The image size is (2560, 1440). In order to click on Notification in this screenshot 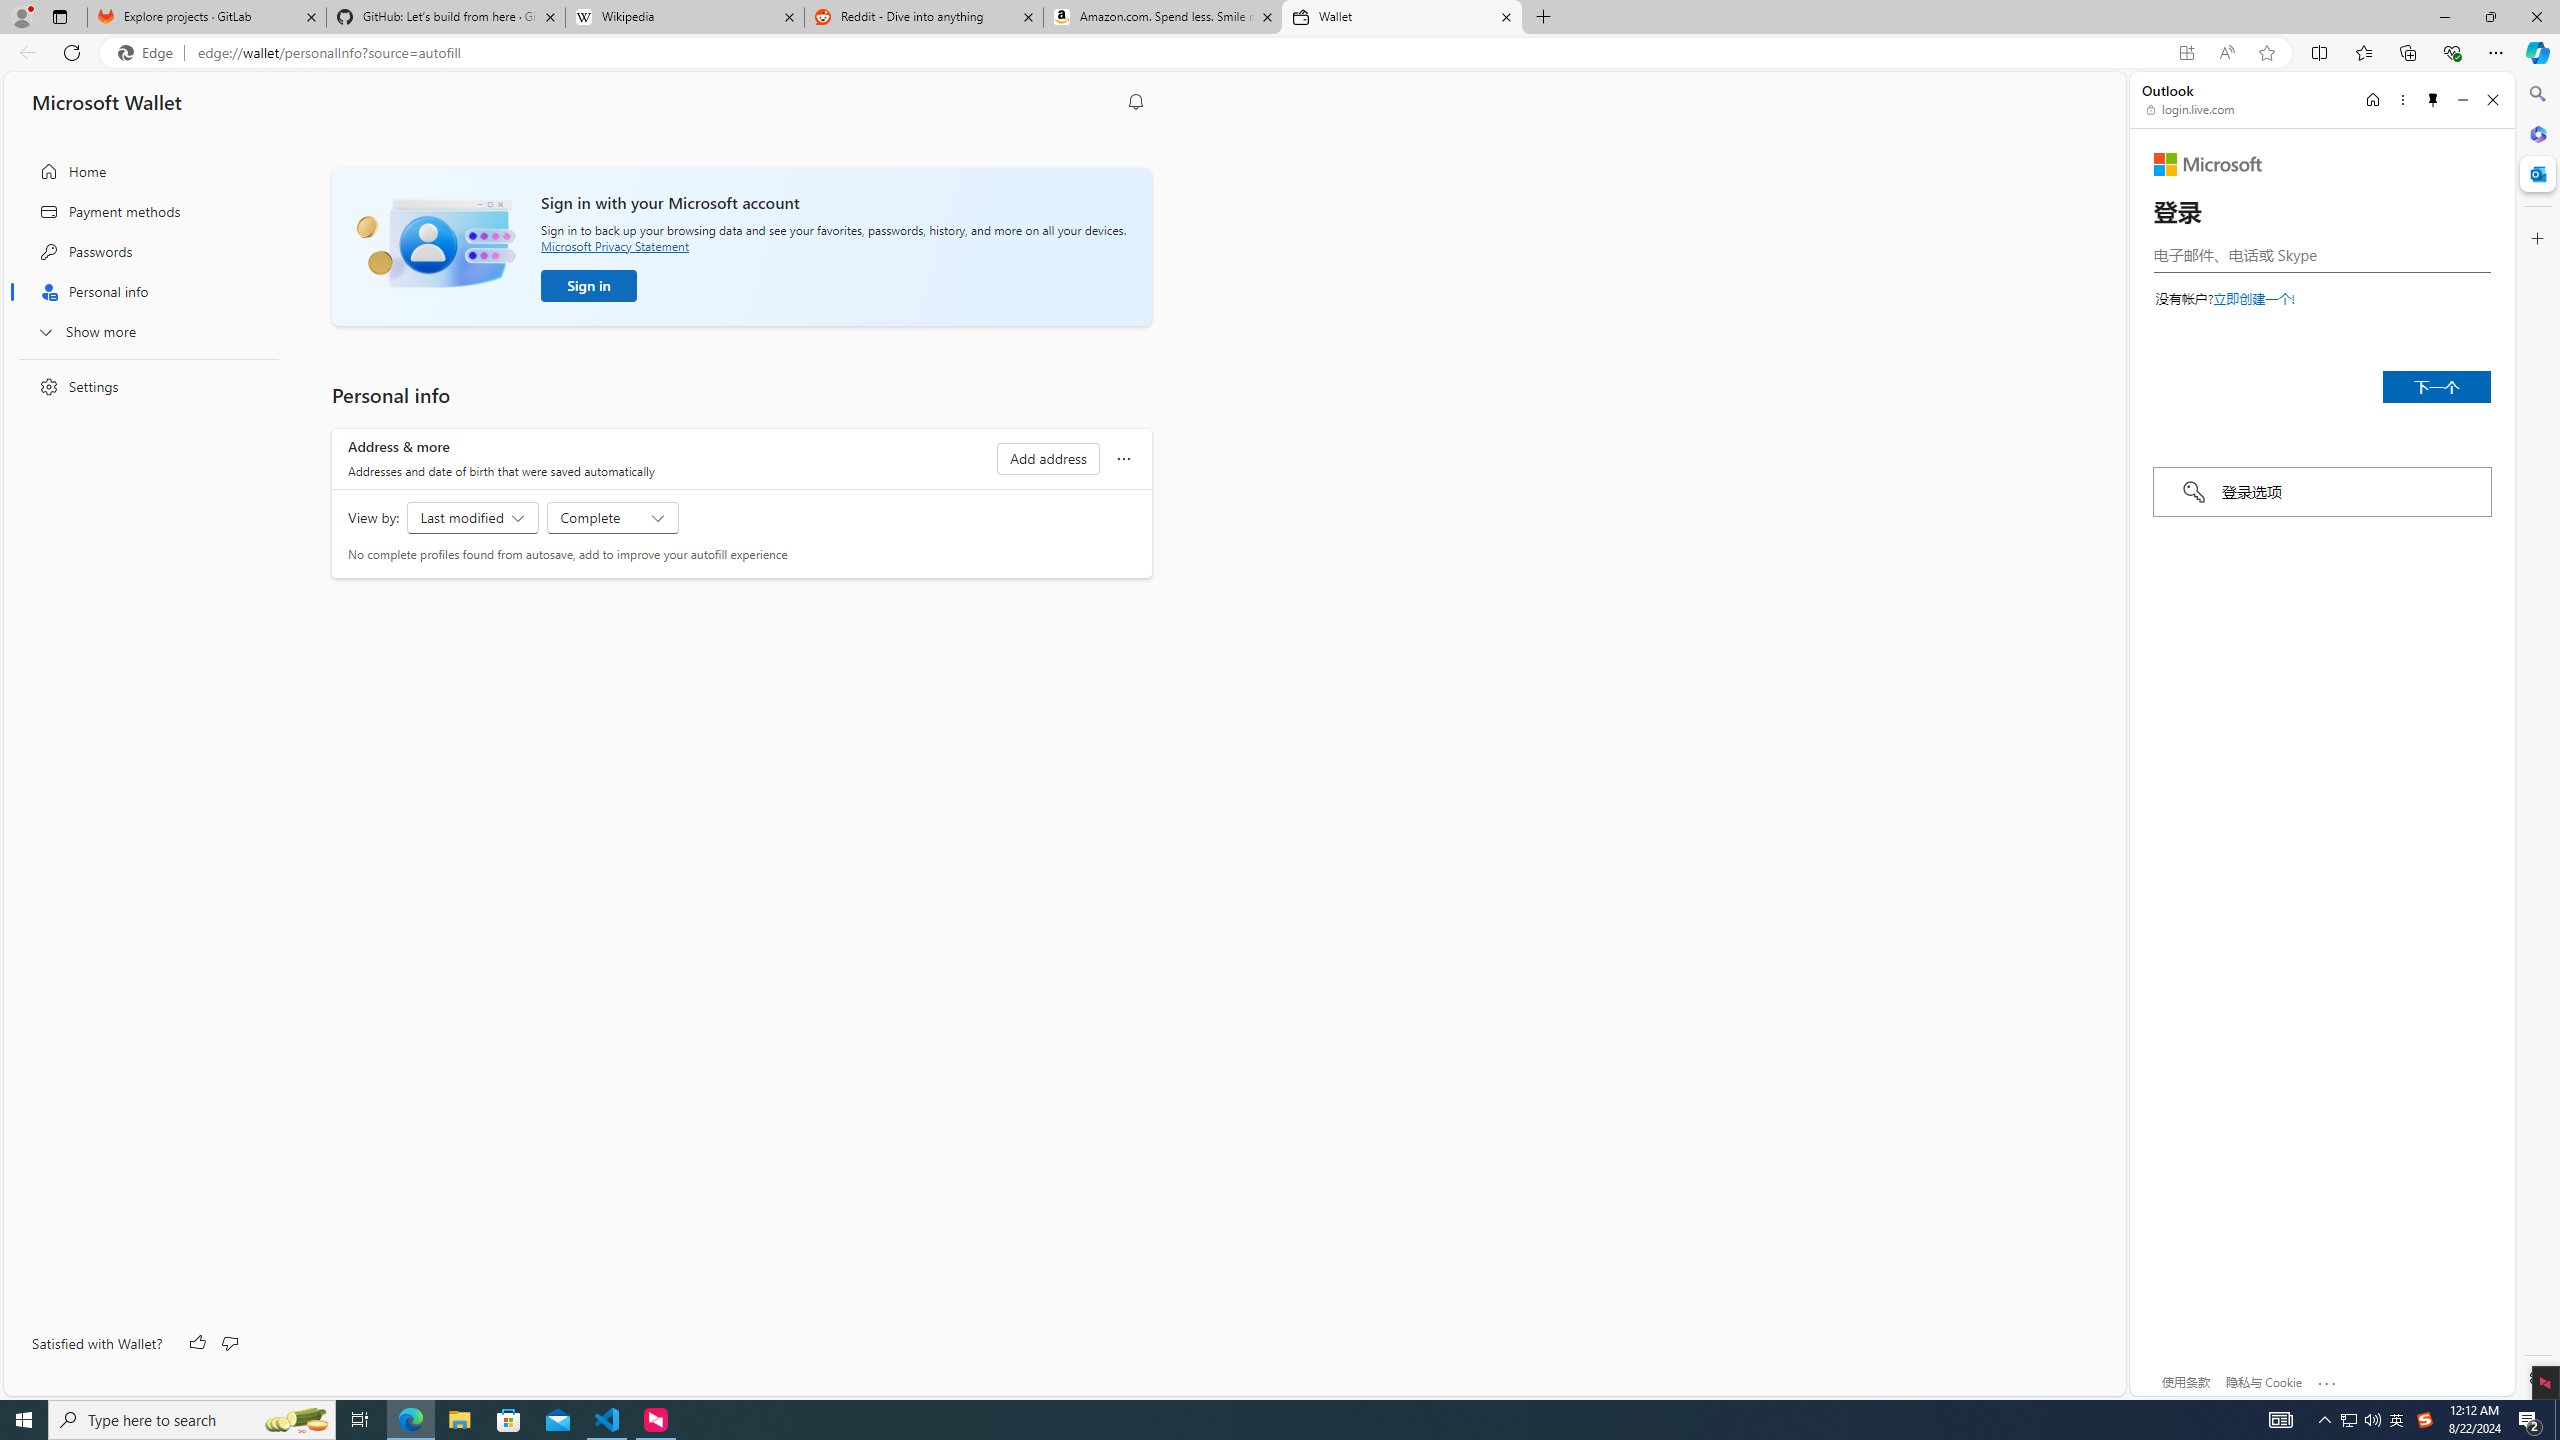, I will do `click(1136, 102)`.